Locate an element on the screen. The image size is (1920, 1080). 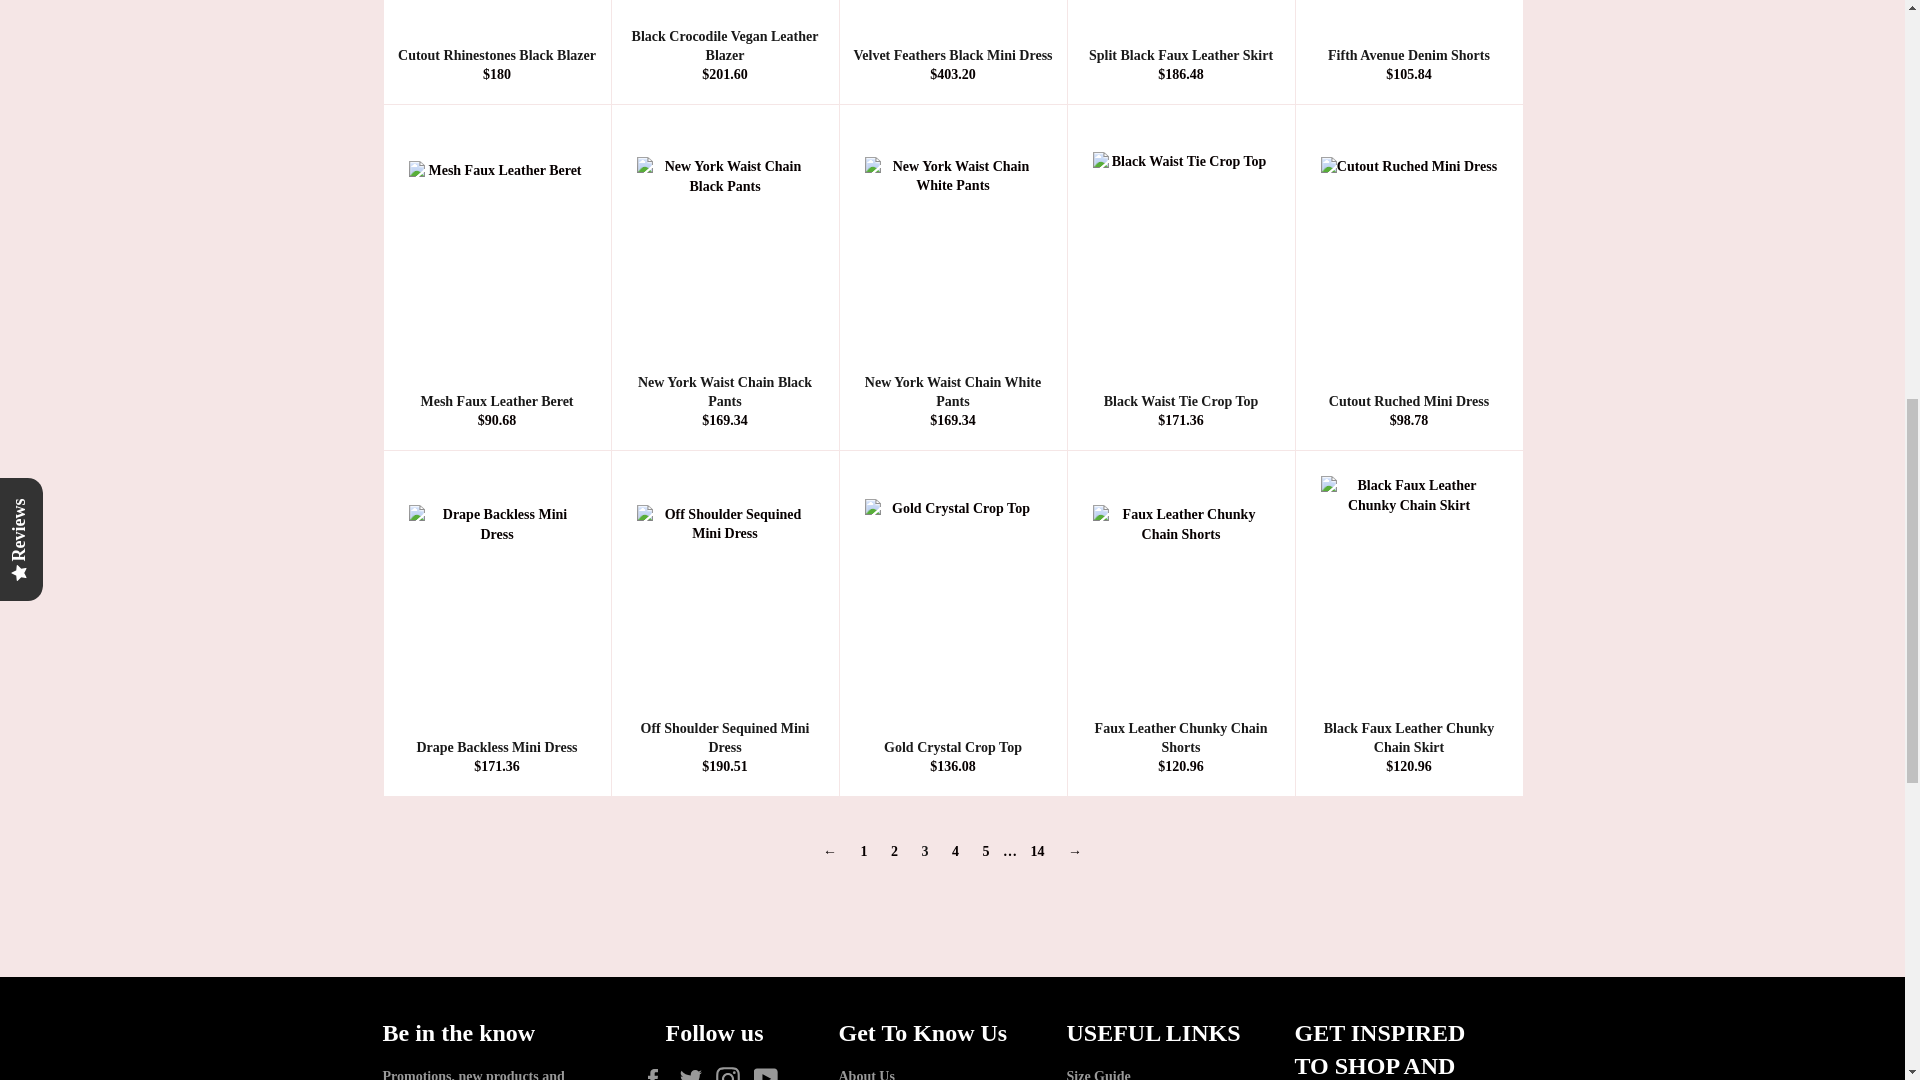
GENEW US on YouTube is located at coordinates (770, 1074).